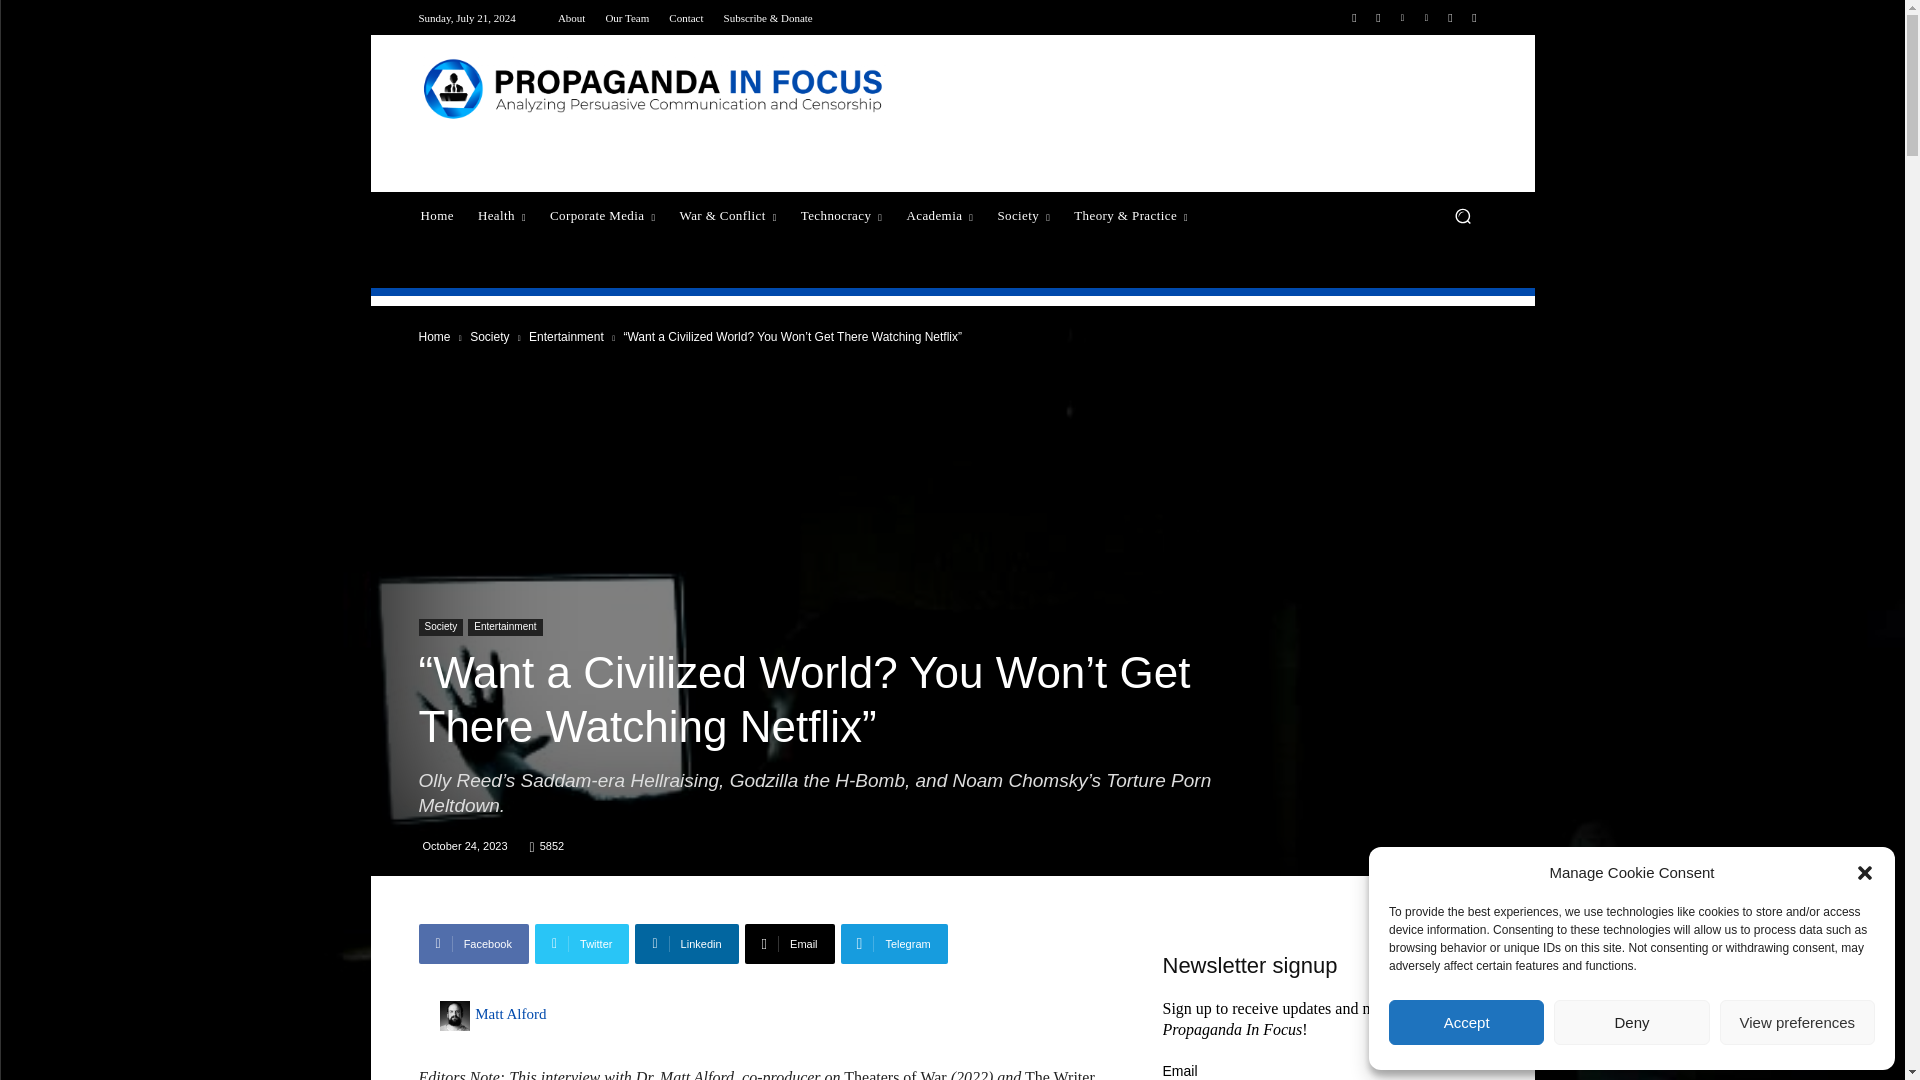 The height and width of the screenshot is (1080, 1920). Describe the element at coordinates (1798, 1022) in the screenshot. I see `View preferences` at that location.